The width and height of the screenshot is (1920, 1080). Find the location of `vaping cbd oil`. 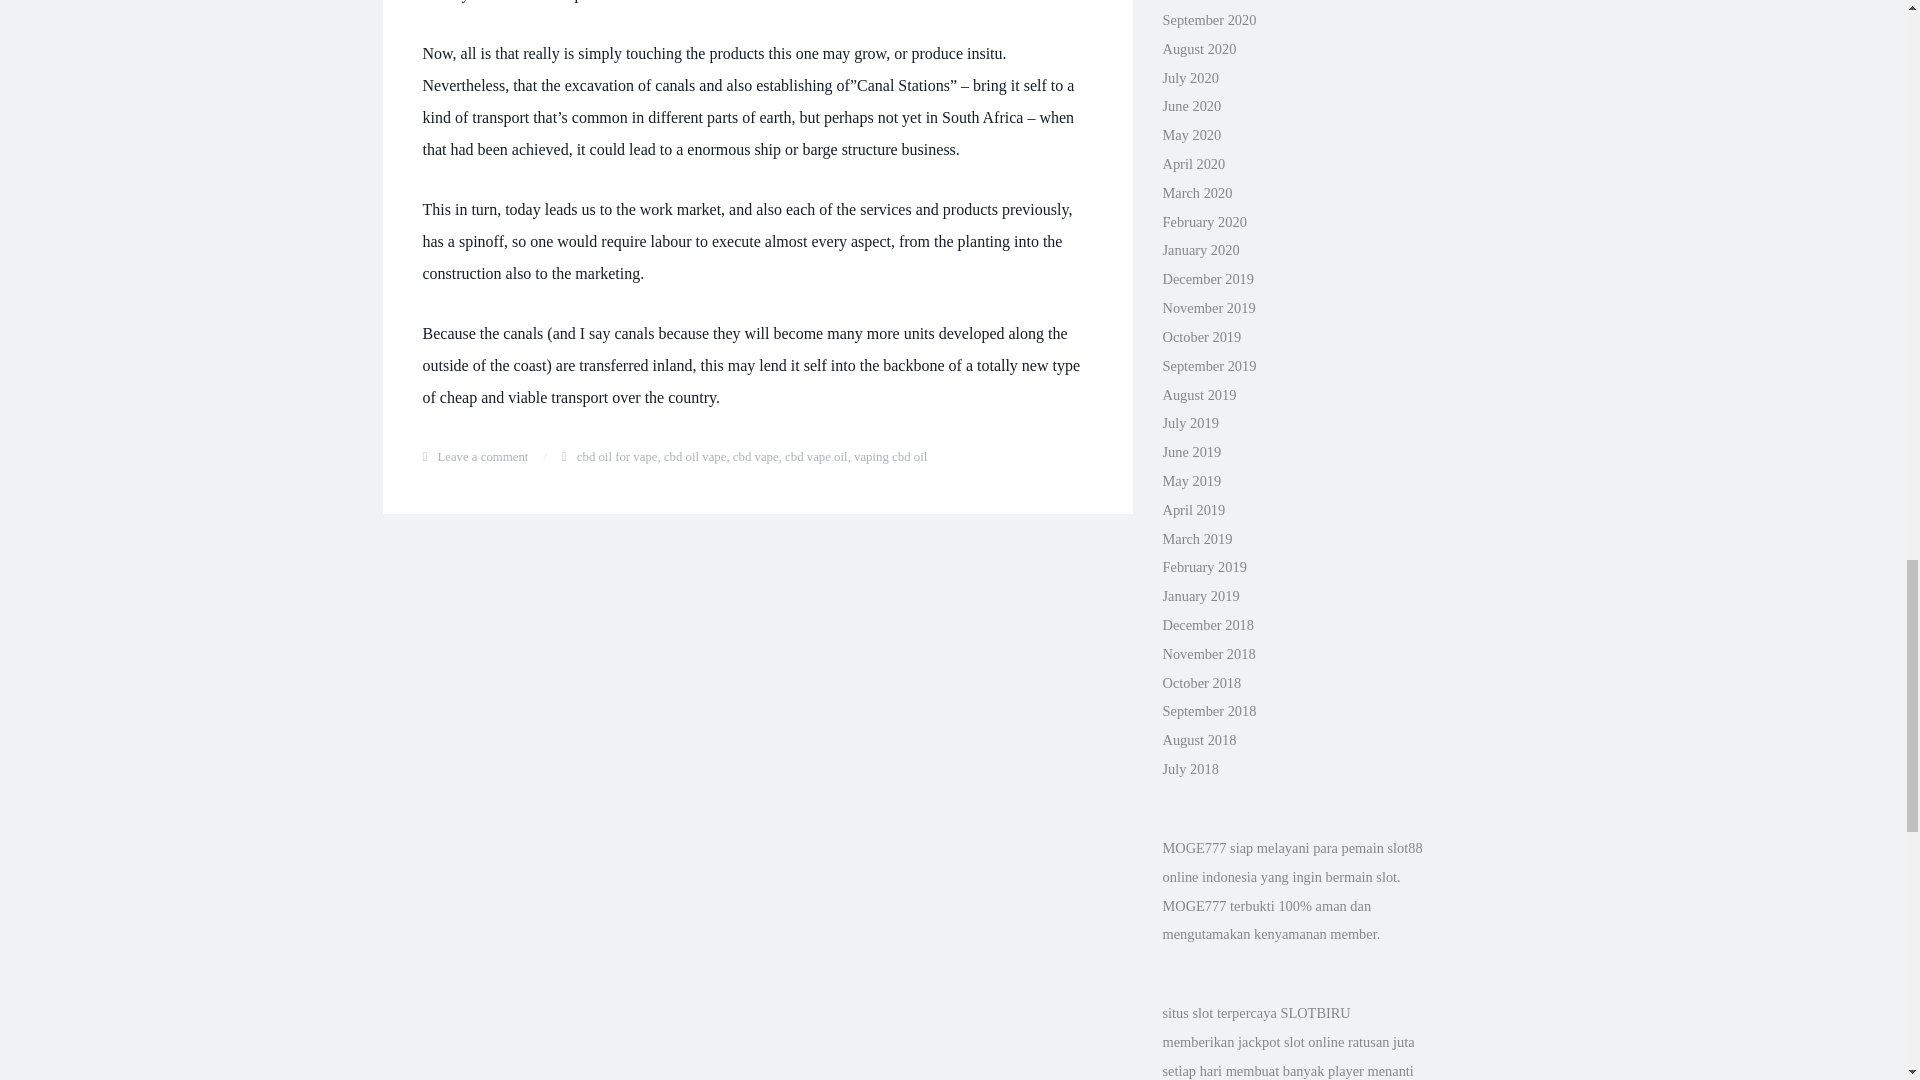

vaping cbd oil is located at coordinates (890, 457).